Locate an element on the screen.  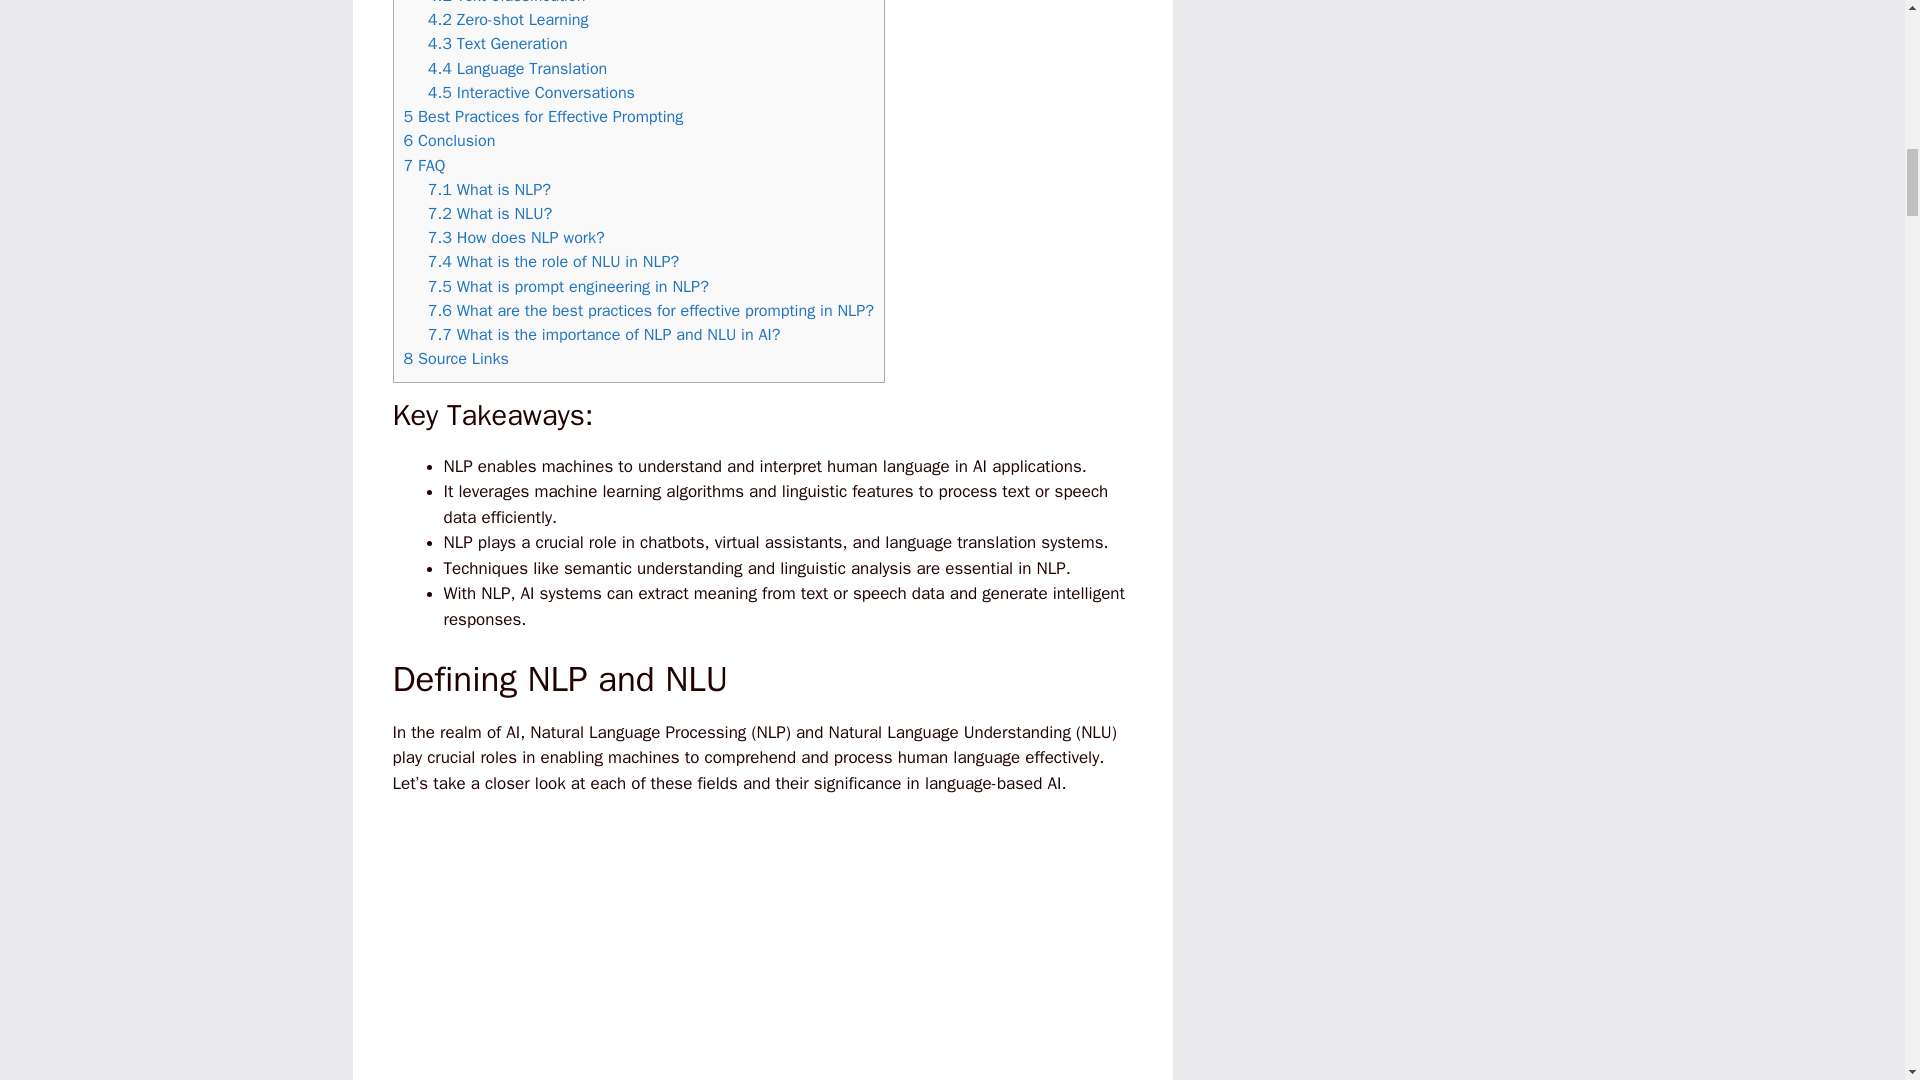
Advertisement is located at coordinates (766, 950).